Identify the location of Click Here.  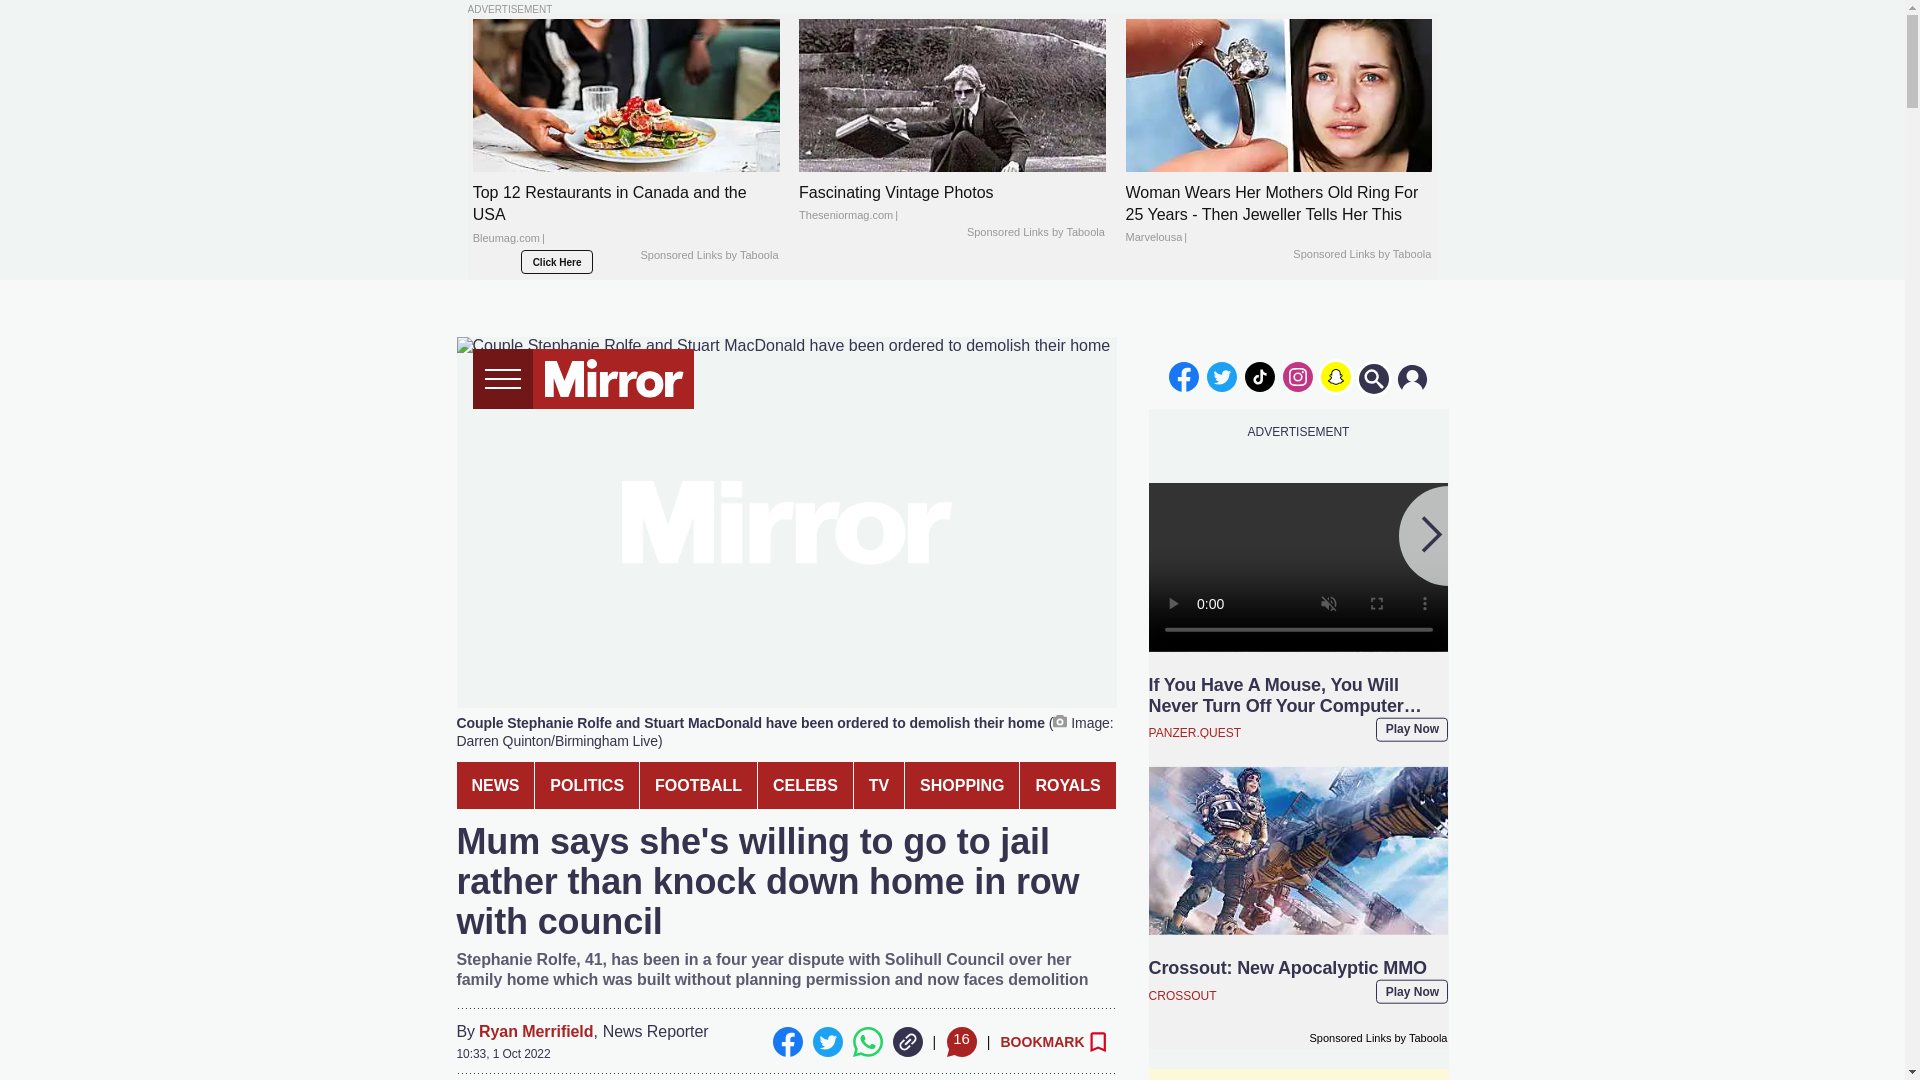
(556, 262).